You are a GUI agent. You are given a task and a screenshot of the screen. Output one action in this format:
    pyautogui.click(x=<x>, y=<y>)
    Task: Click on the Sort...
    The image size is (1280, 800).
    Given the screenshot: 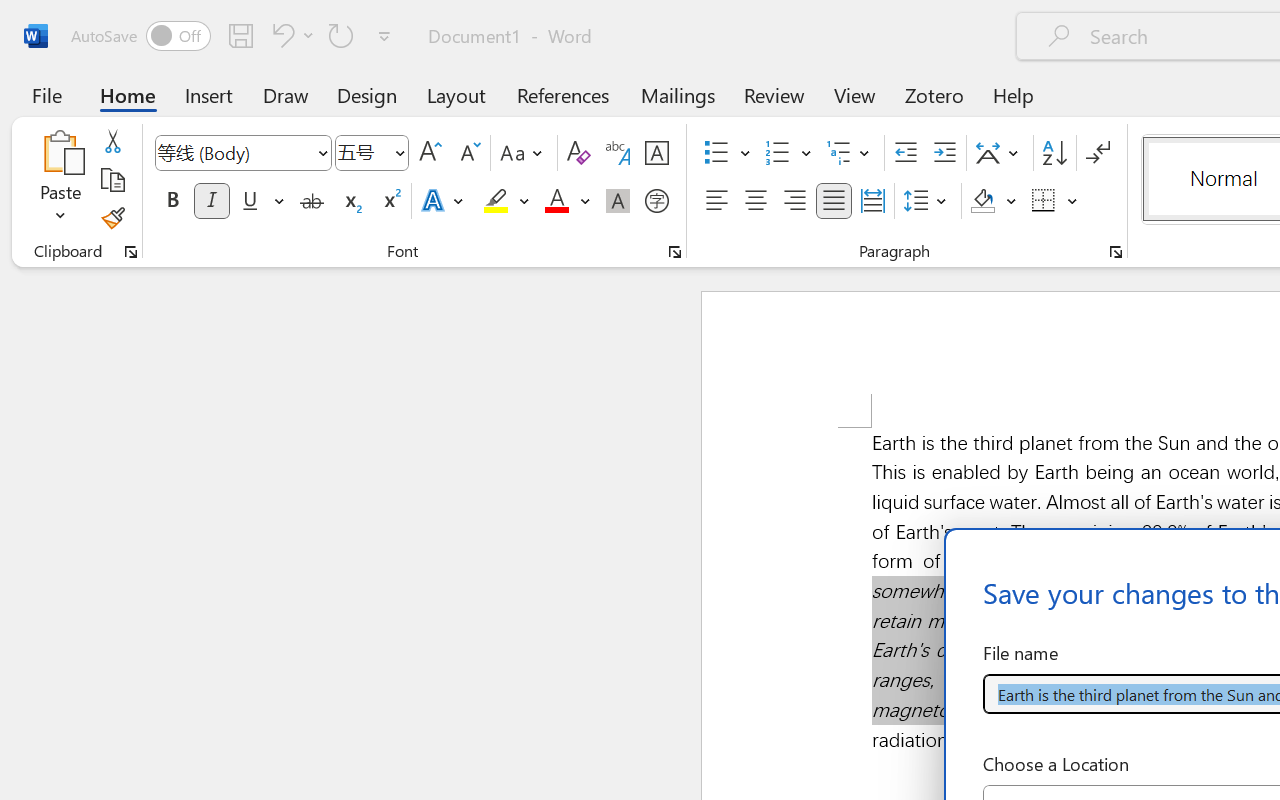 What is the action you would take?
    pyautogui.click(x=1054, y=153)
    